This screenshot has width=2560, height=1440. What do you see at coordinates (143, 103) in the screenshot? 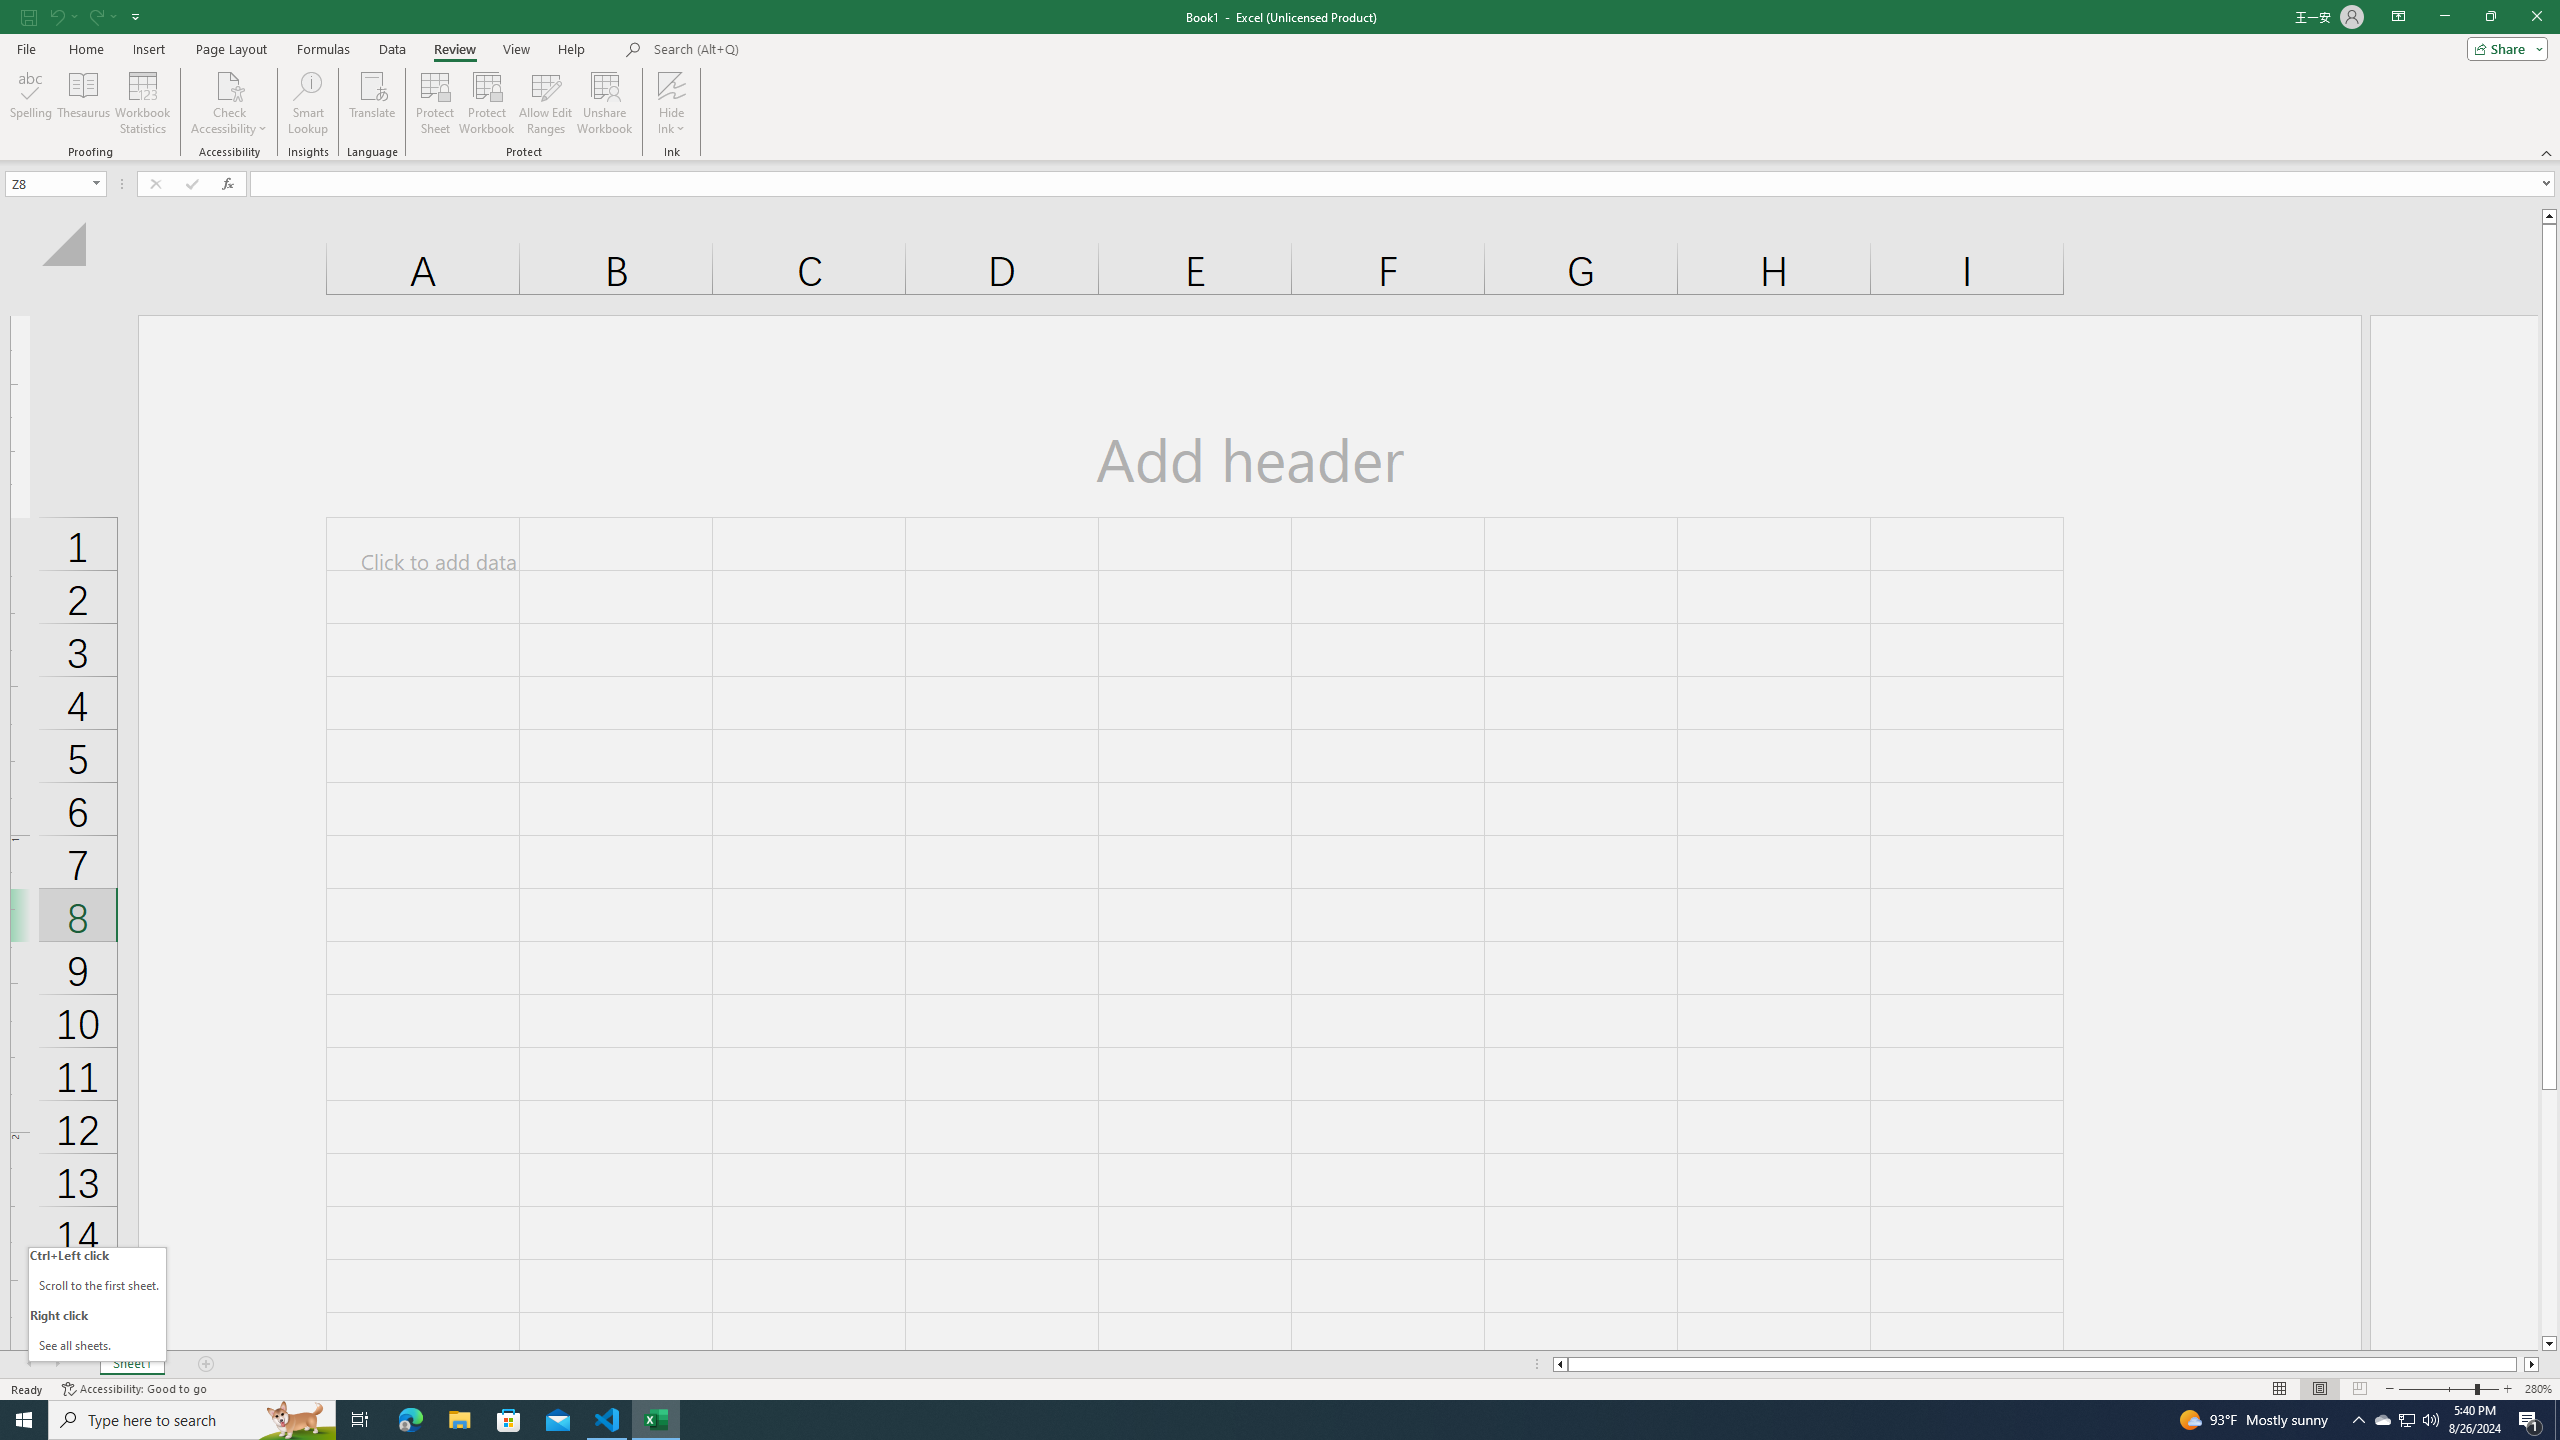
I see `Workbook Statistics` at bounding box center [143, 103].